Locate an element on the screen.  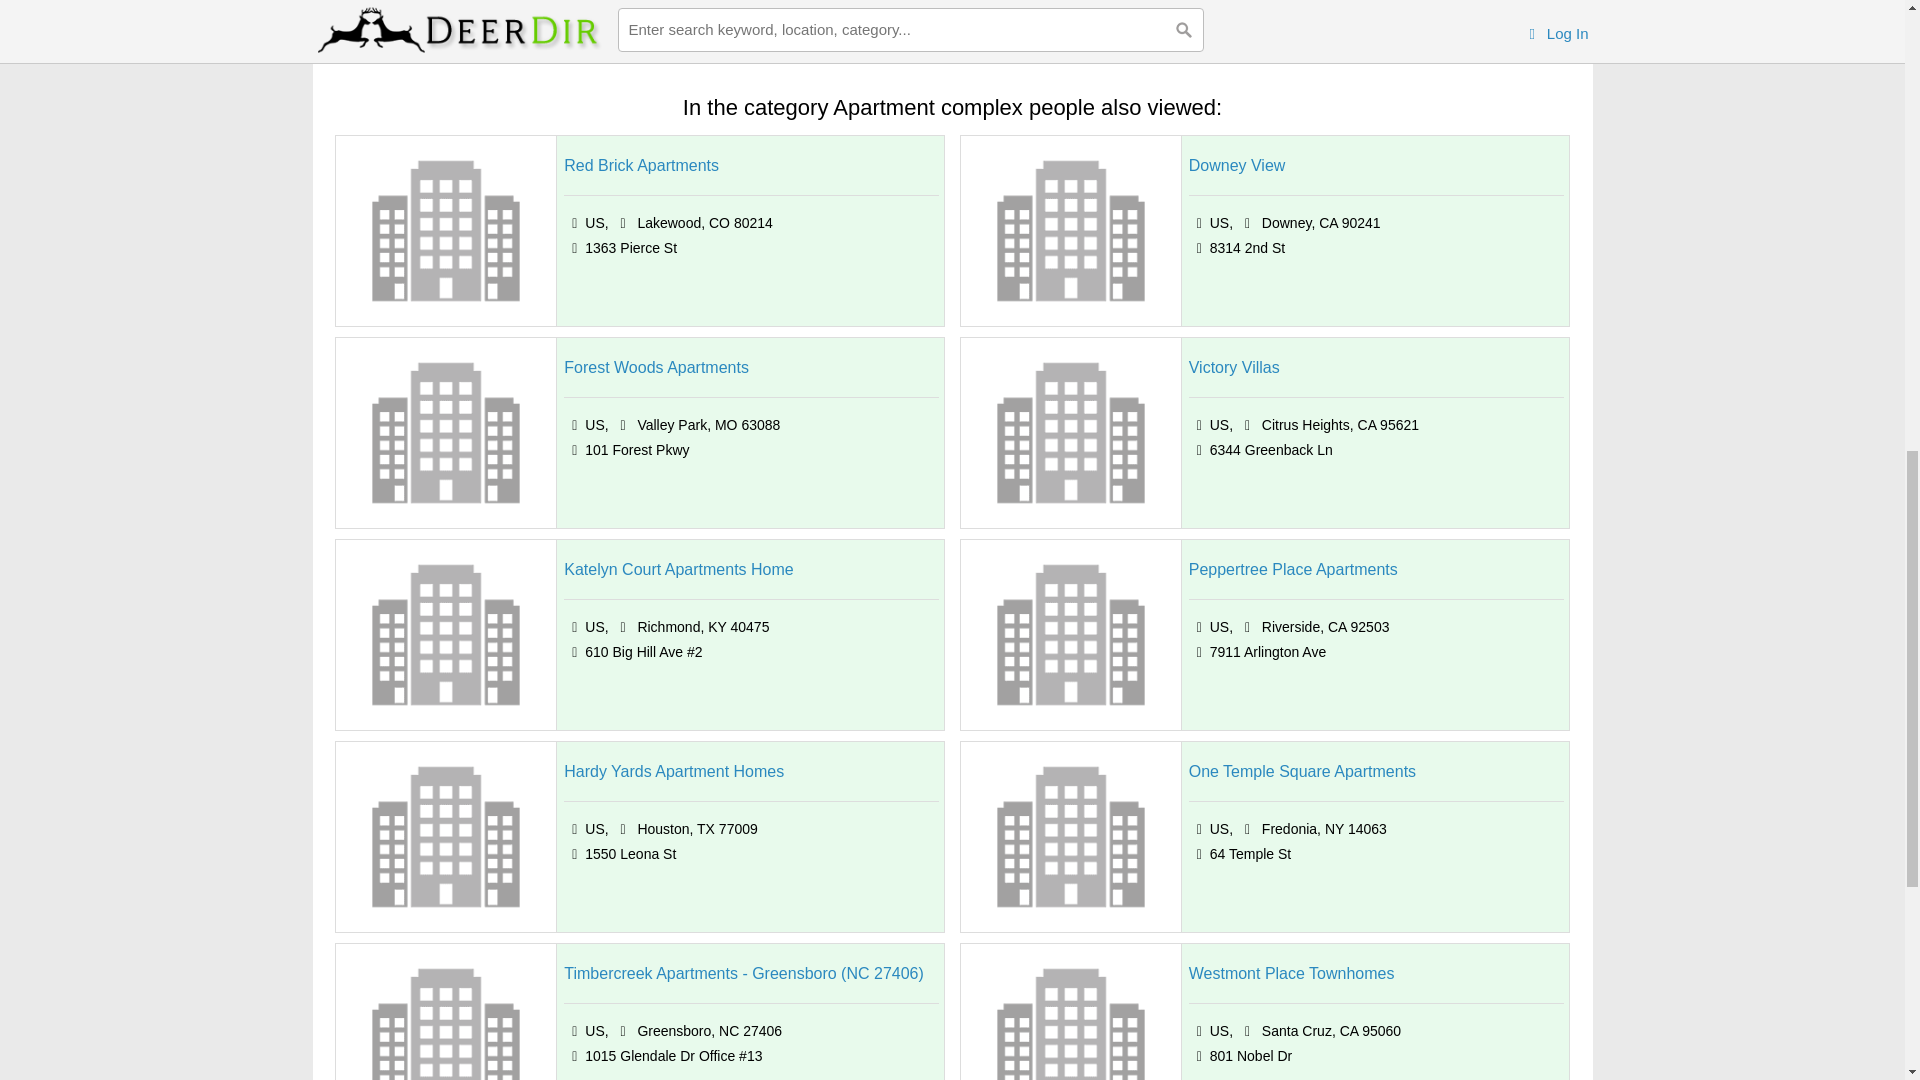
Red Brick Apartments is located at coordinates (641, 166).